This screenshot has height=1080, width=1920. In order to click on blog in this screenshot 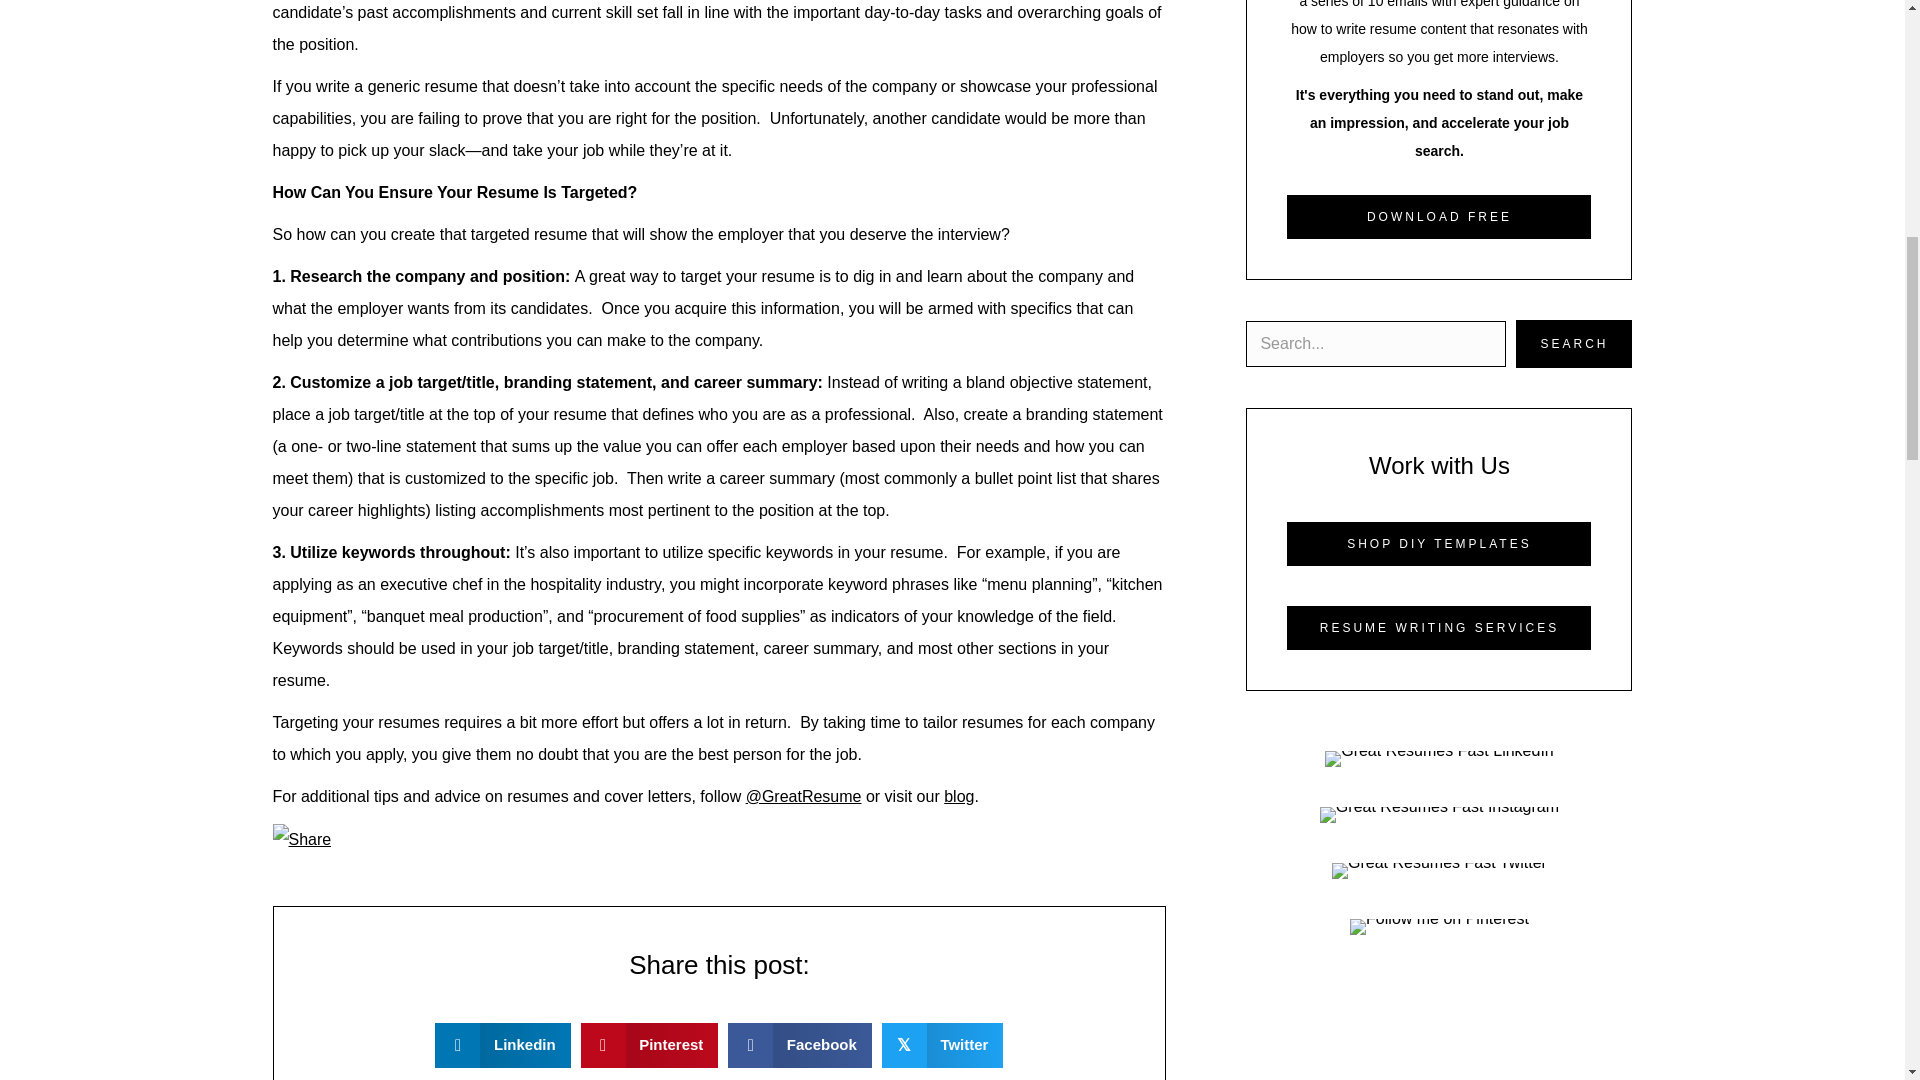, I will do `click(958, 796)`.